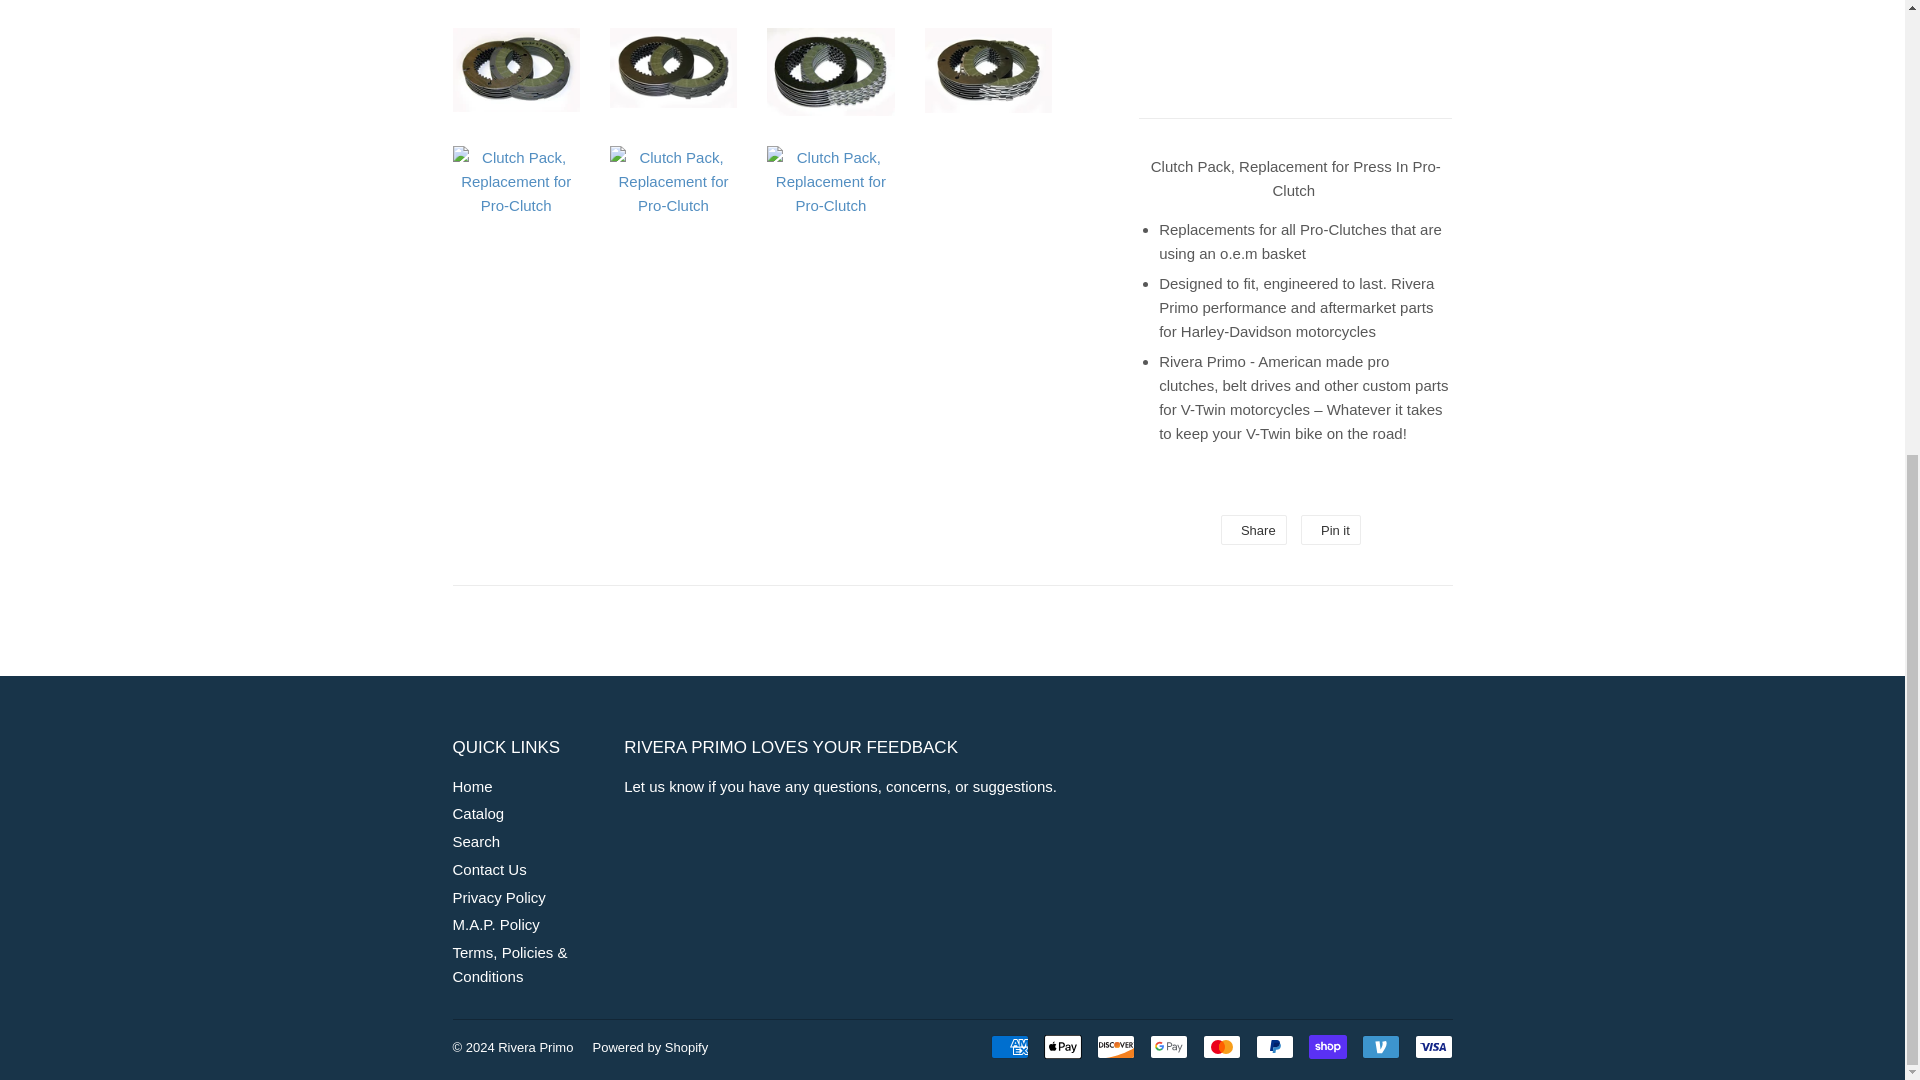  I want to click on Mastercard, so click(1220, 1046).